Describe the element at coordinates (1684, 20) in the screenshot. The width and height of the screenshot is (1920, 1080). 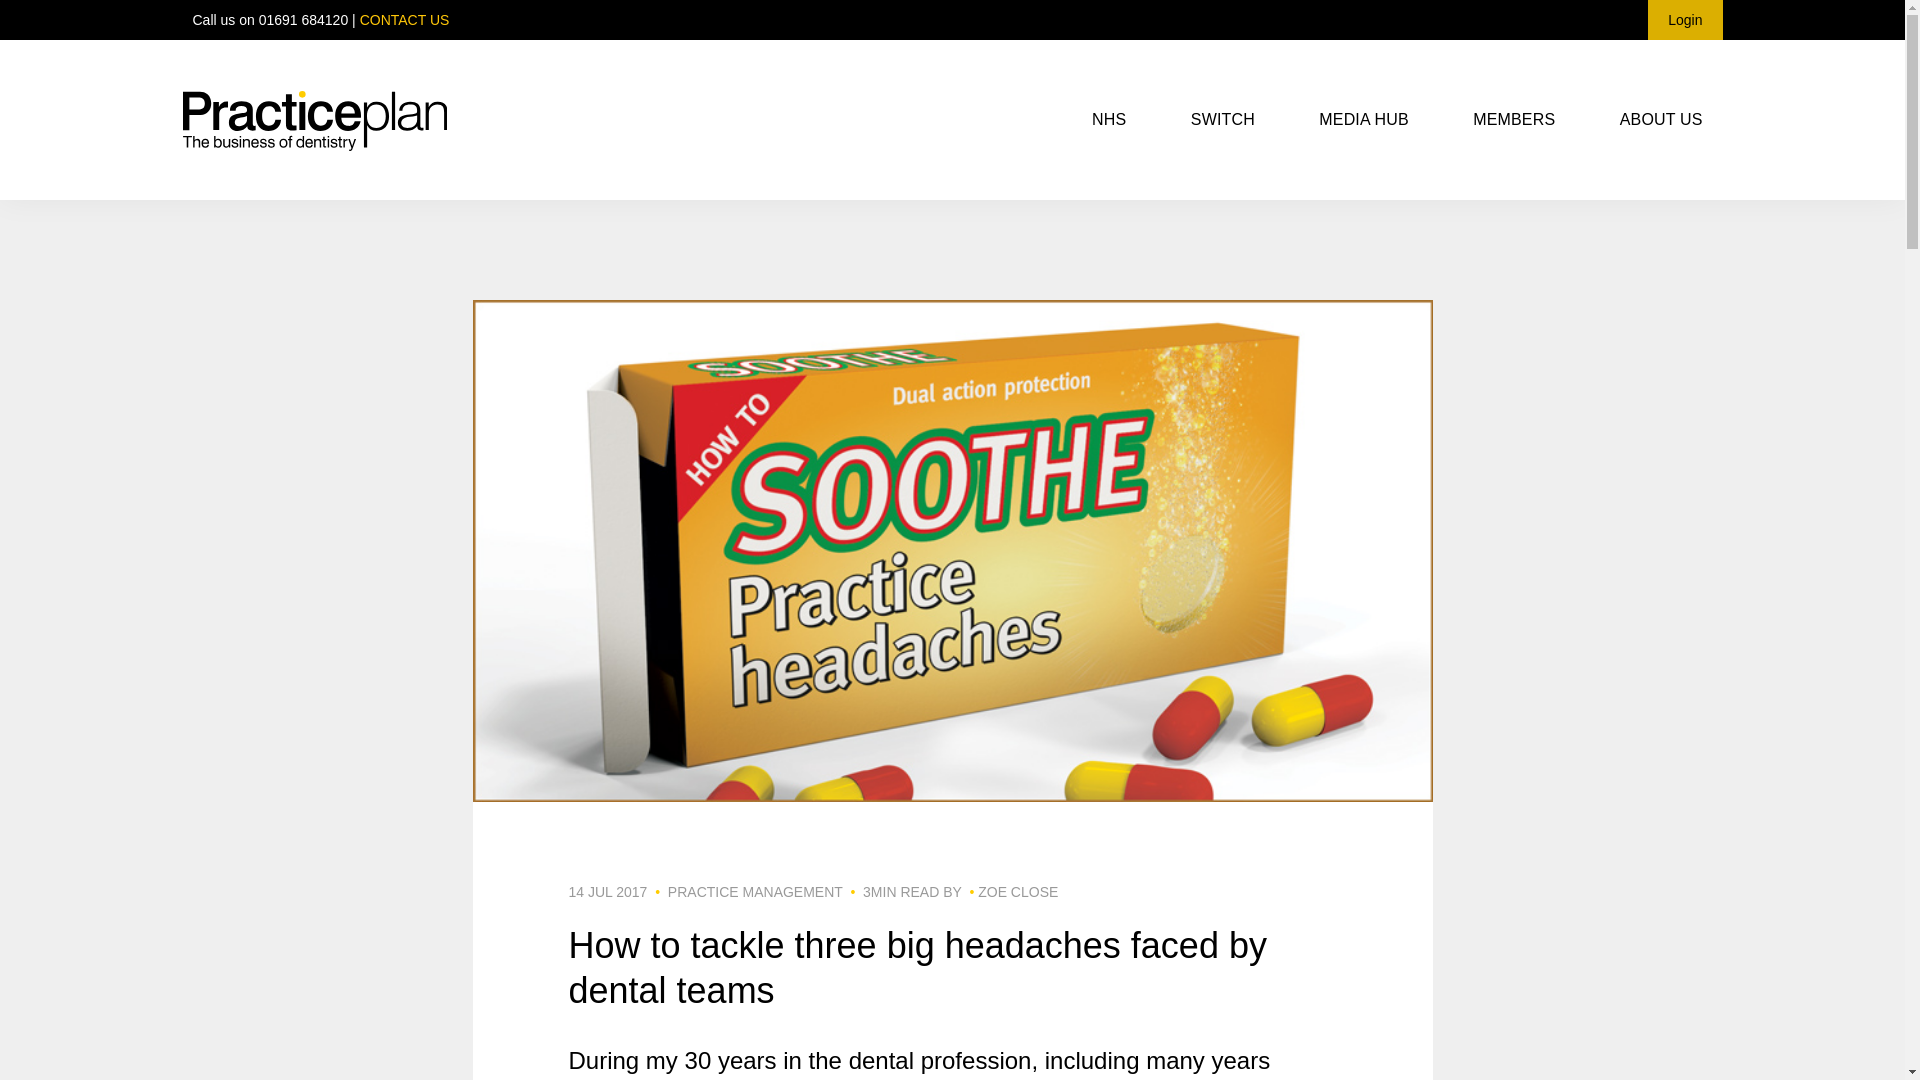
I see `Login` at that location.